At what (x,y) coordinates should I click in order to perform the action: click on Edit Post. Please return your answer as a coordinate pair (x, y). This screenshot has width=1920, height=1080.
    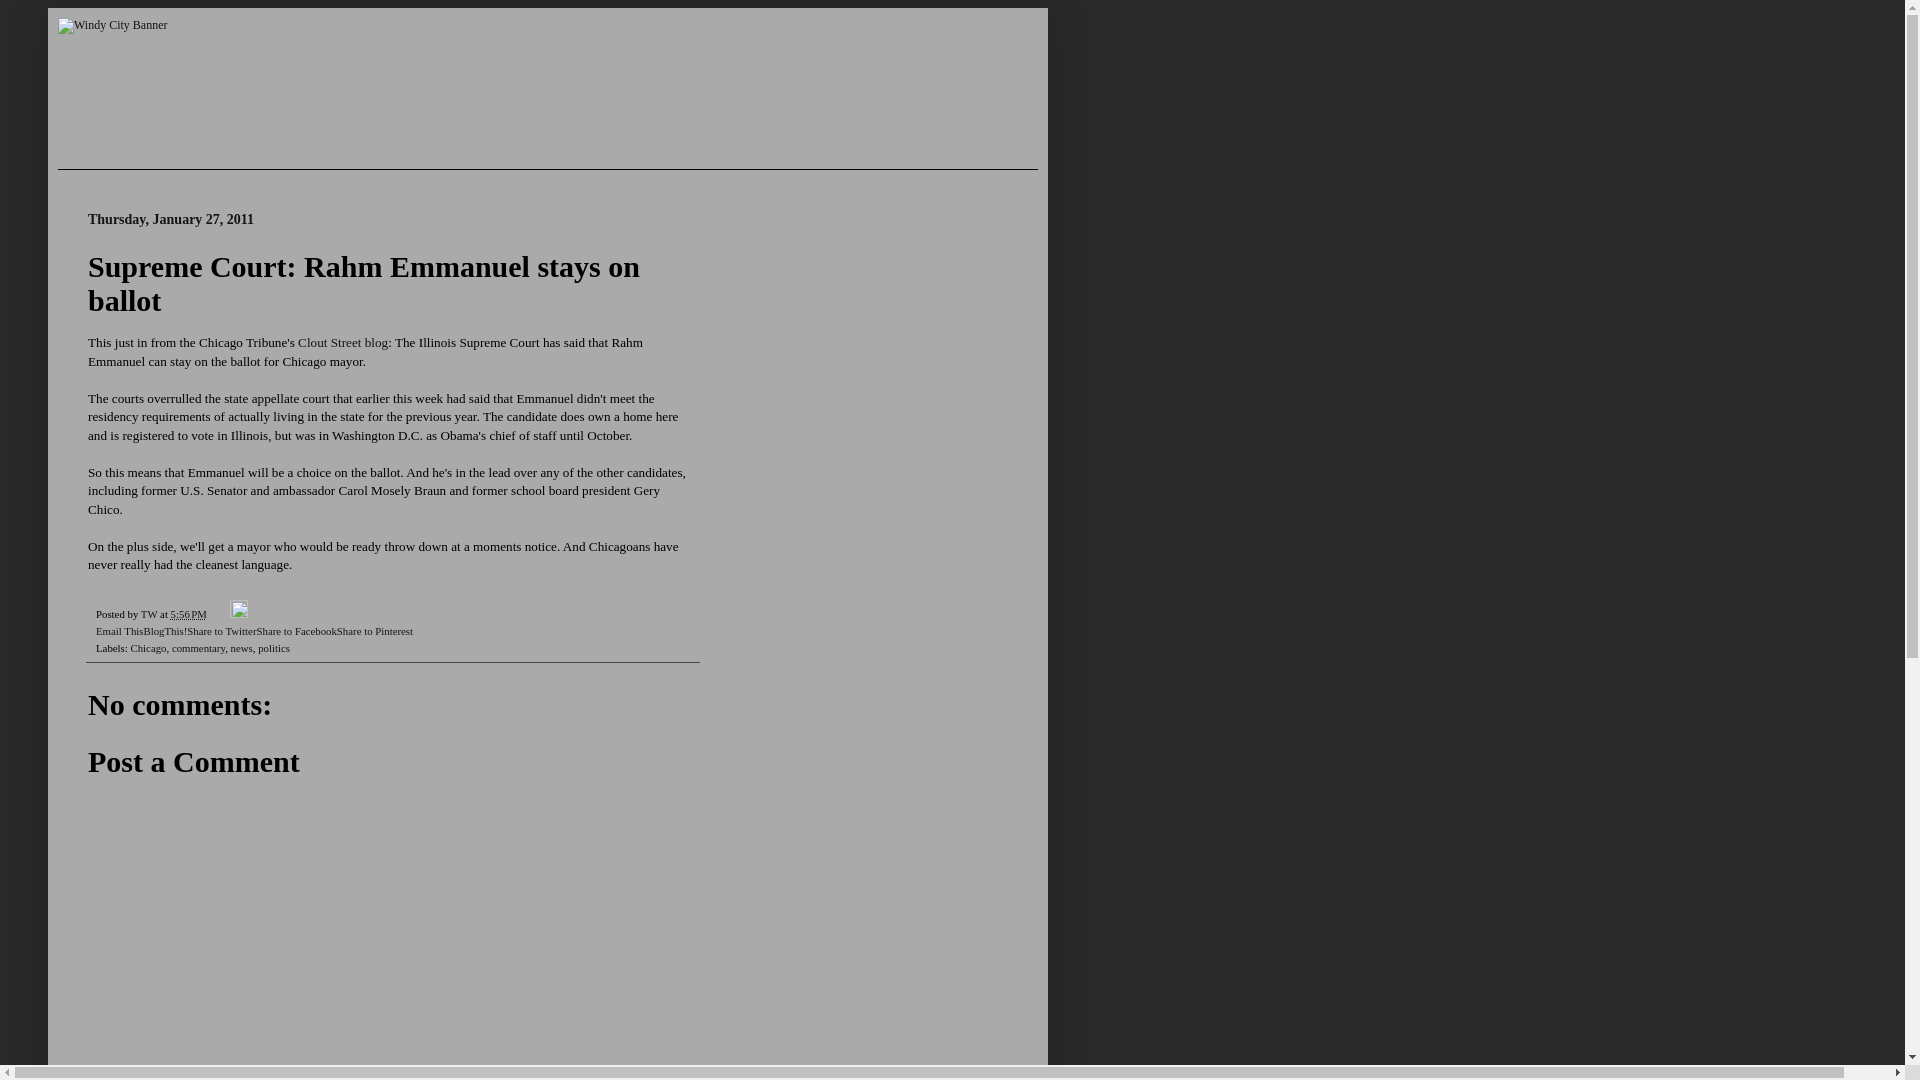
    Looking at the image, I should click on (238, 614).